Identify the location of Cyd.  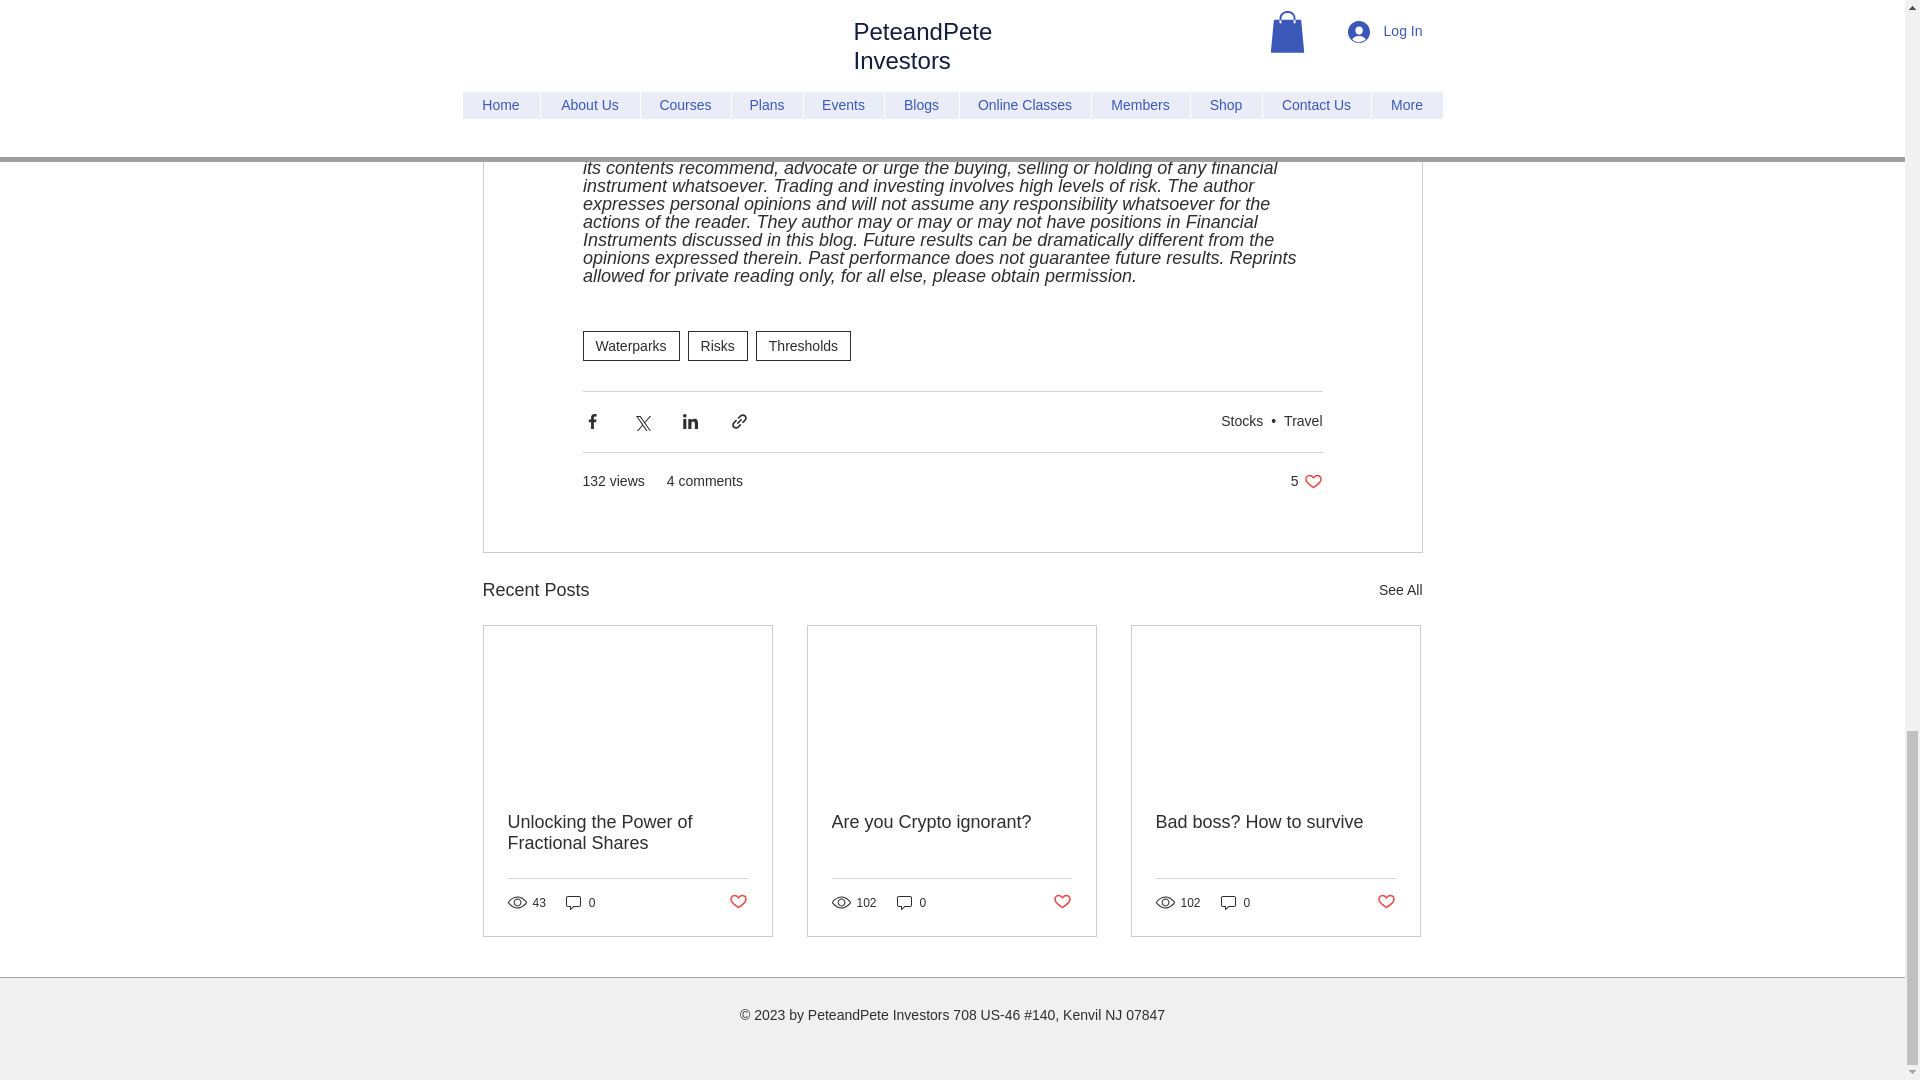
(598, 8).